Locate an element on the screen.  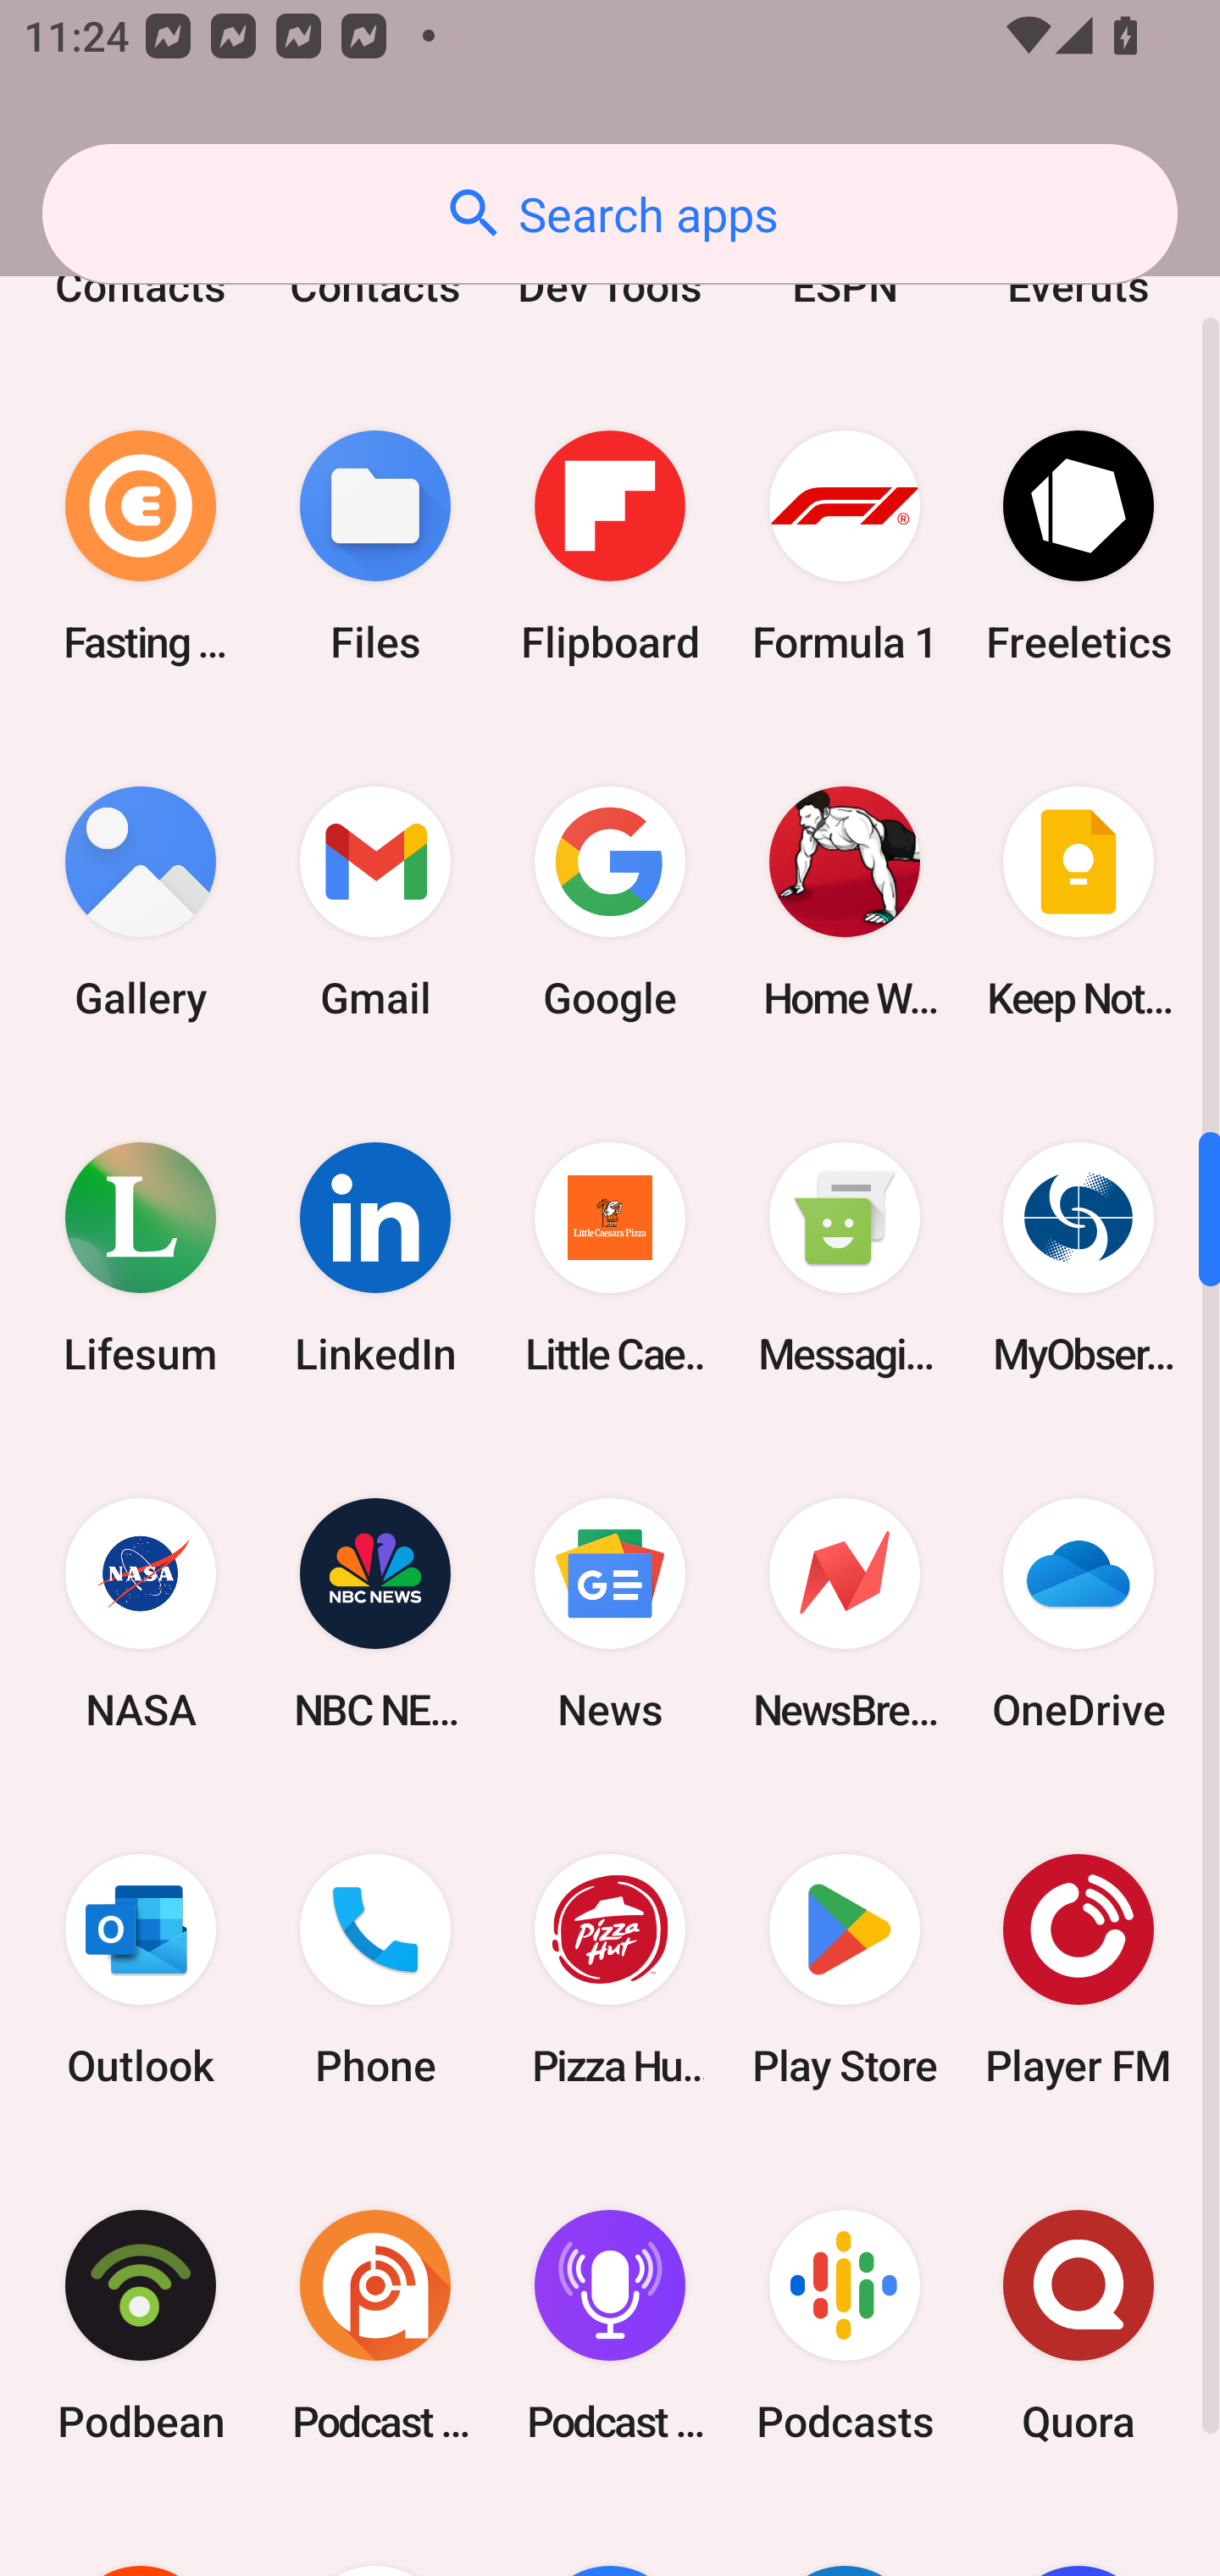
Gallery is located at coordinates (141, 902).